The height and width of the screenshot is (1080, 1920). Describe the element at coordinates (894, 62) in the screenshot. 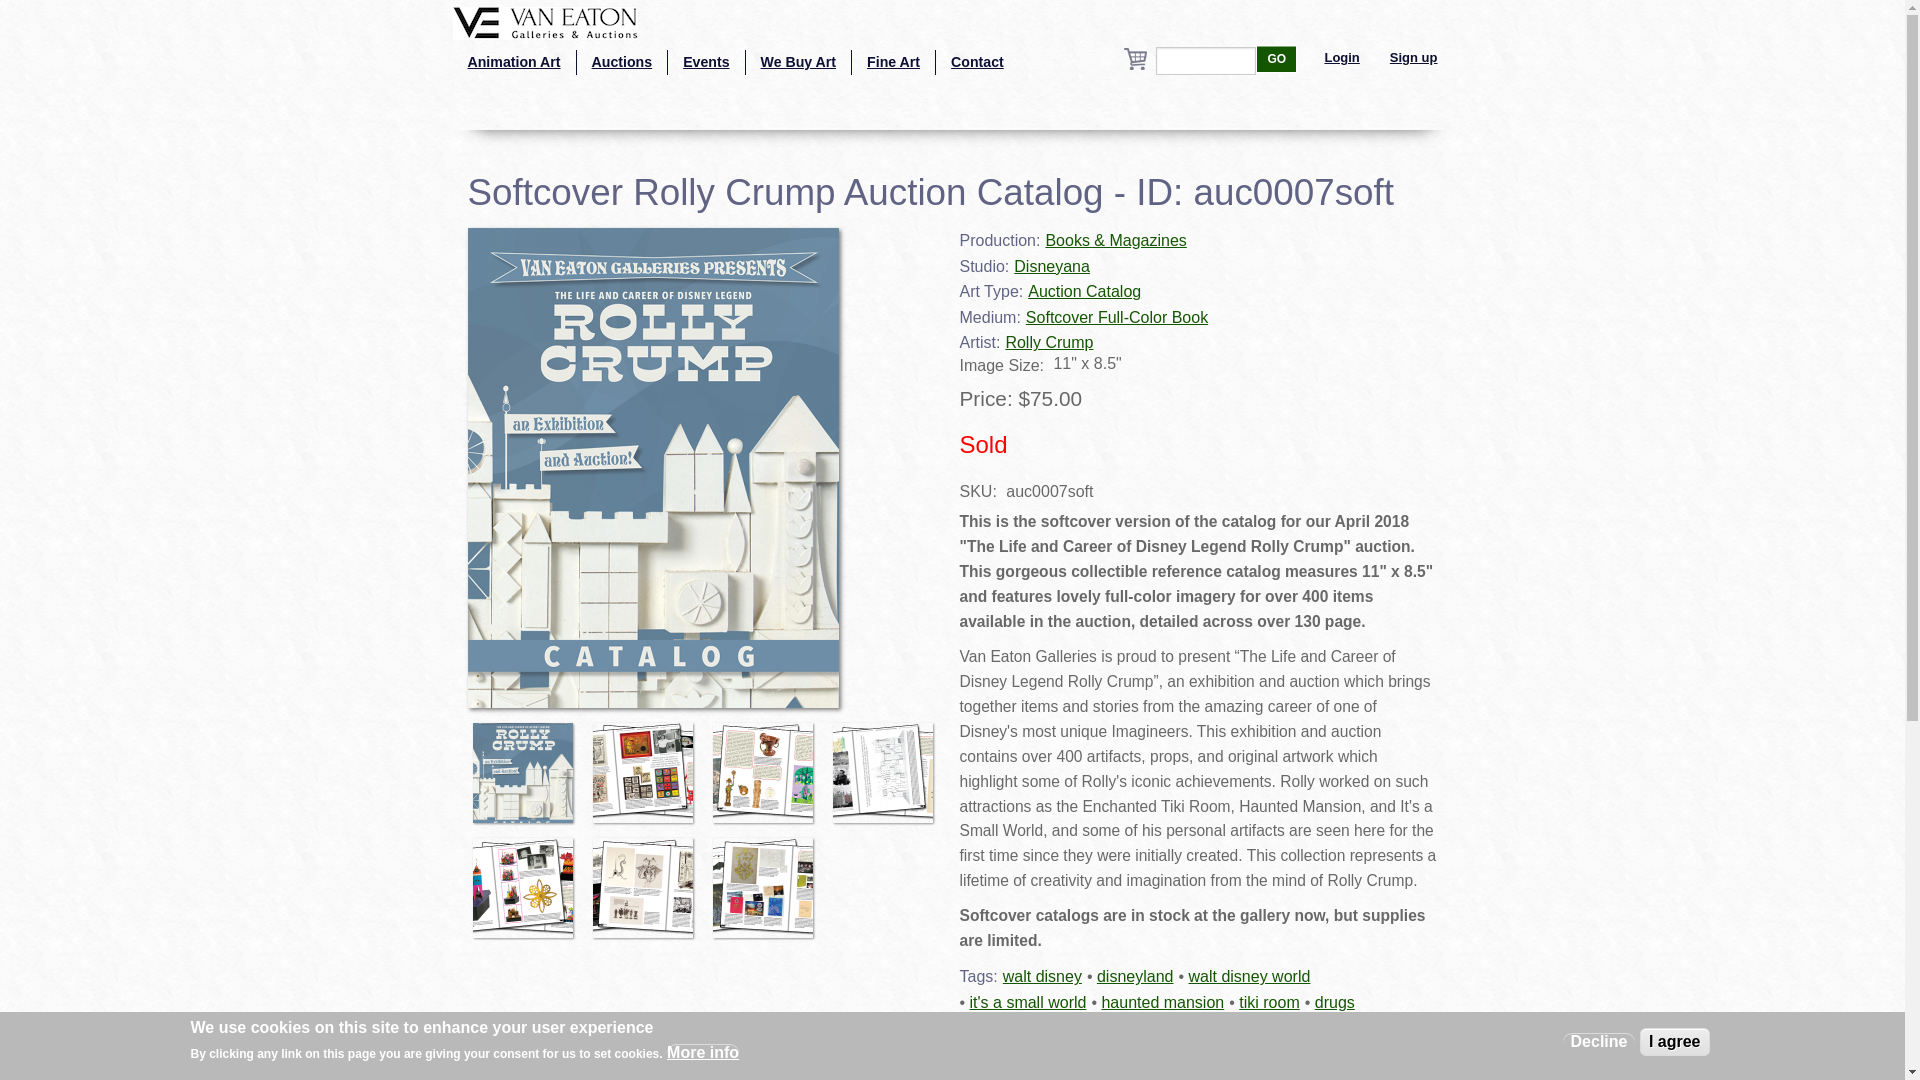

I see `Fine Art` at that location.